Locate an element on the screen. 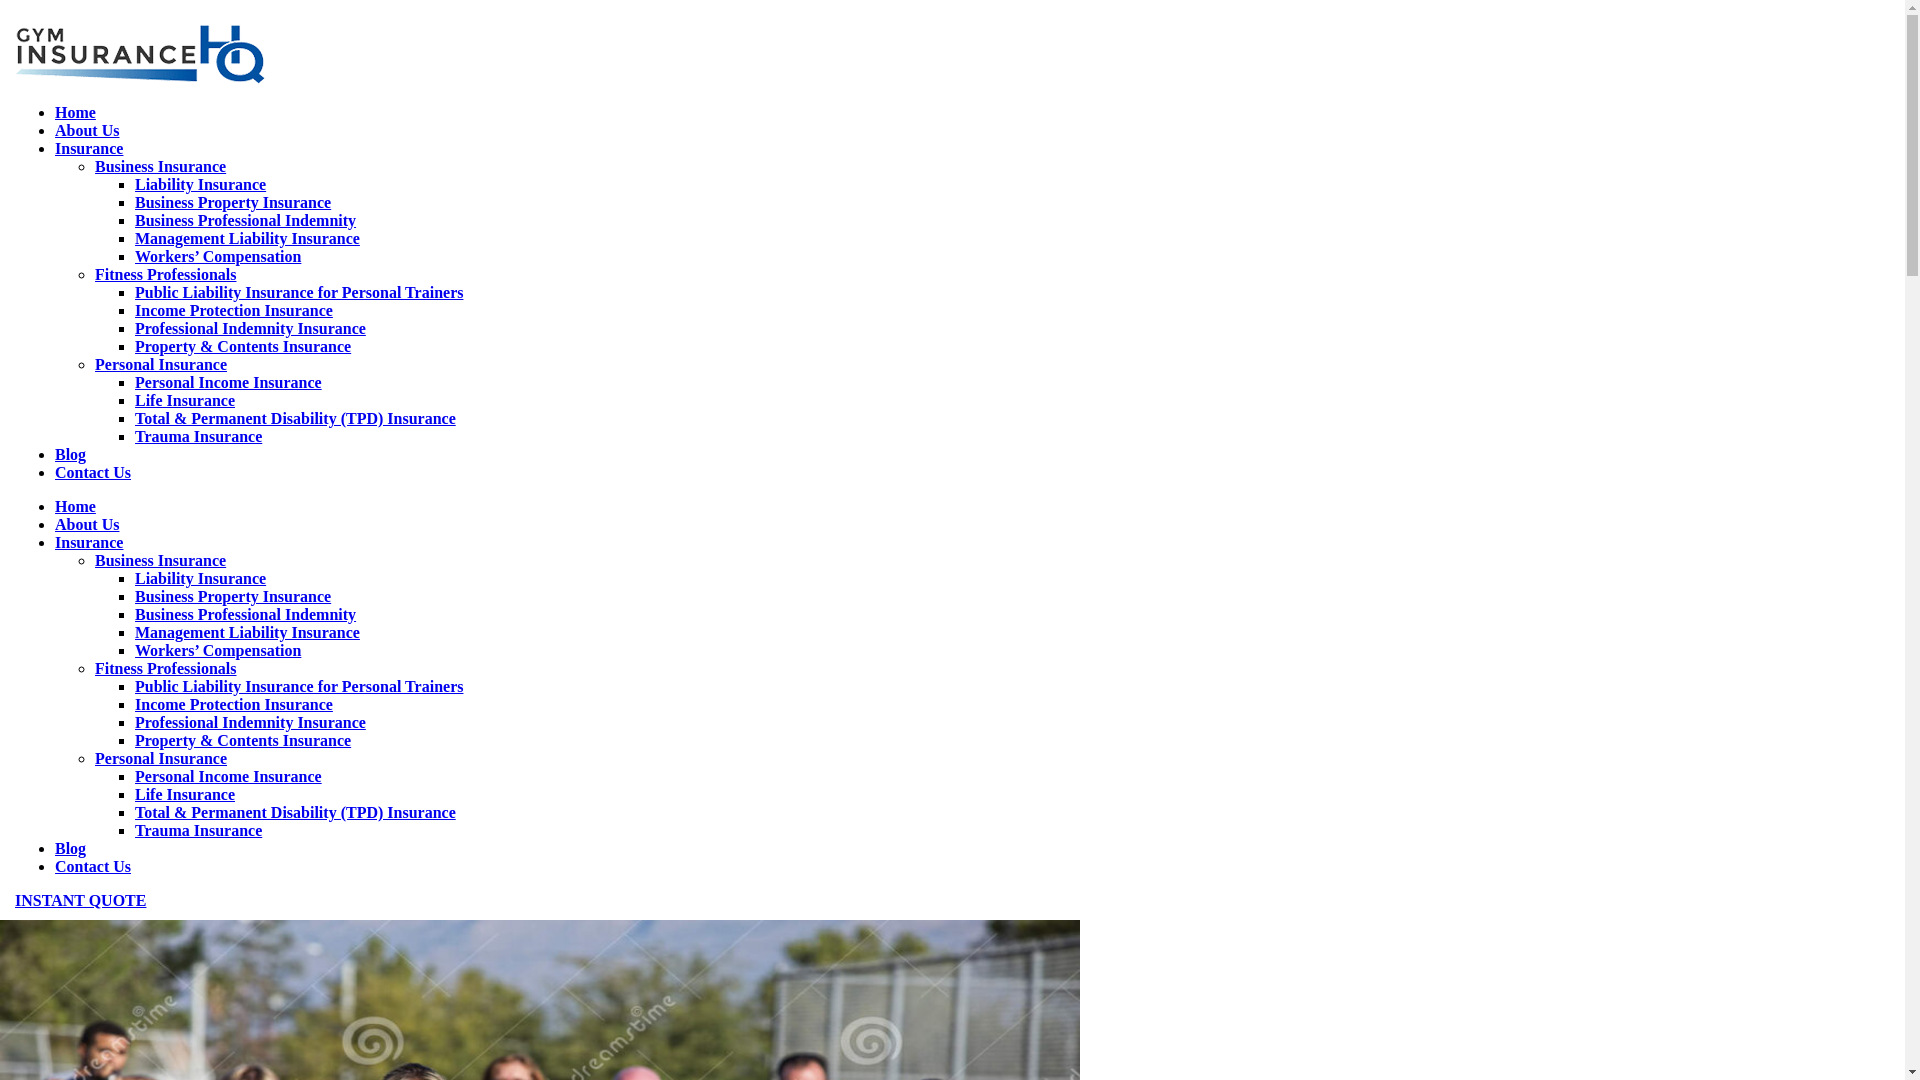  Business Insurance is located at coordinates (160, 560).